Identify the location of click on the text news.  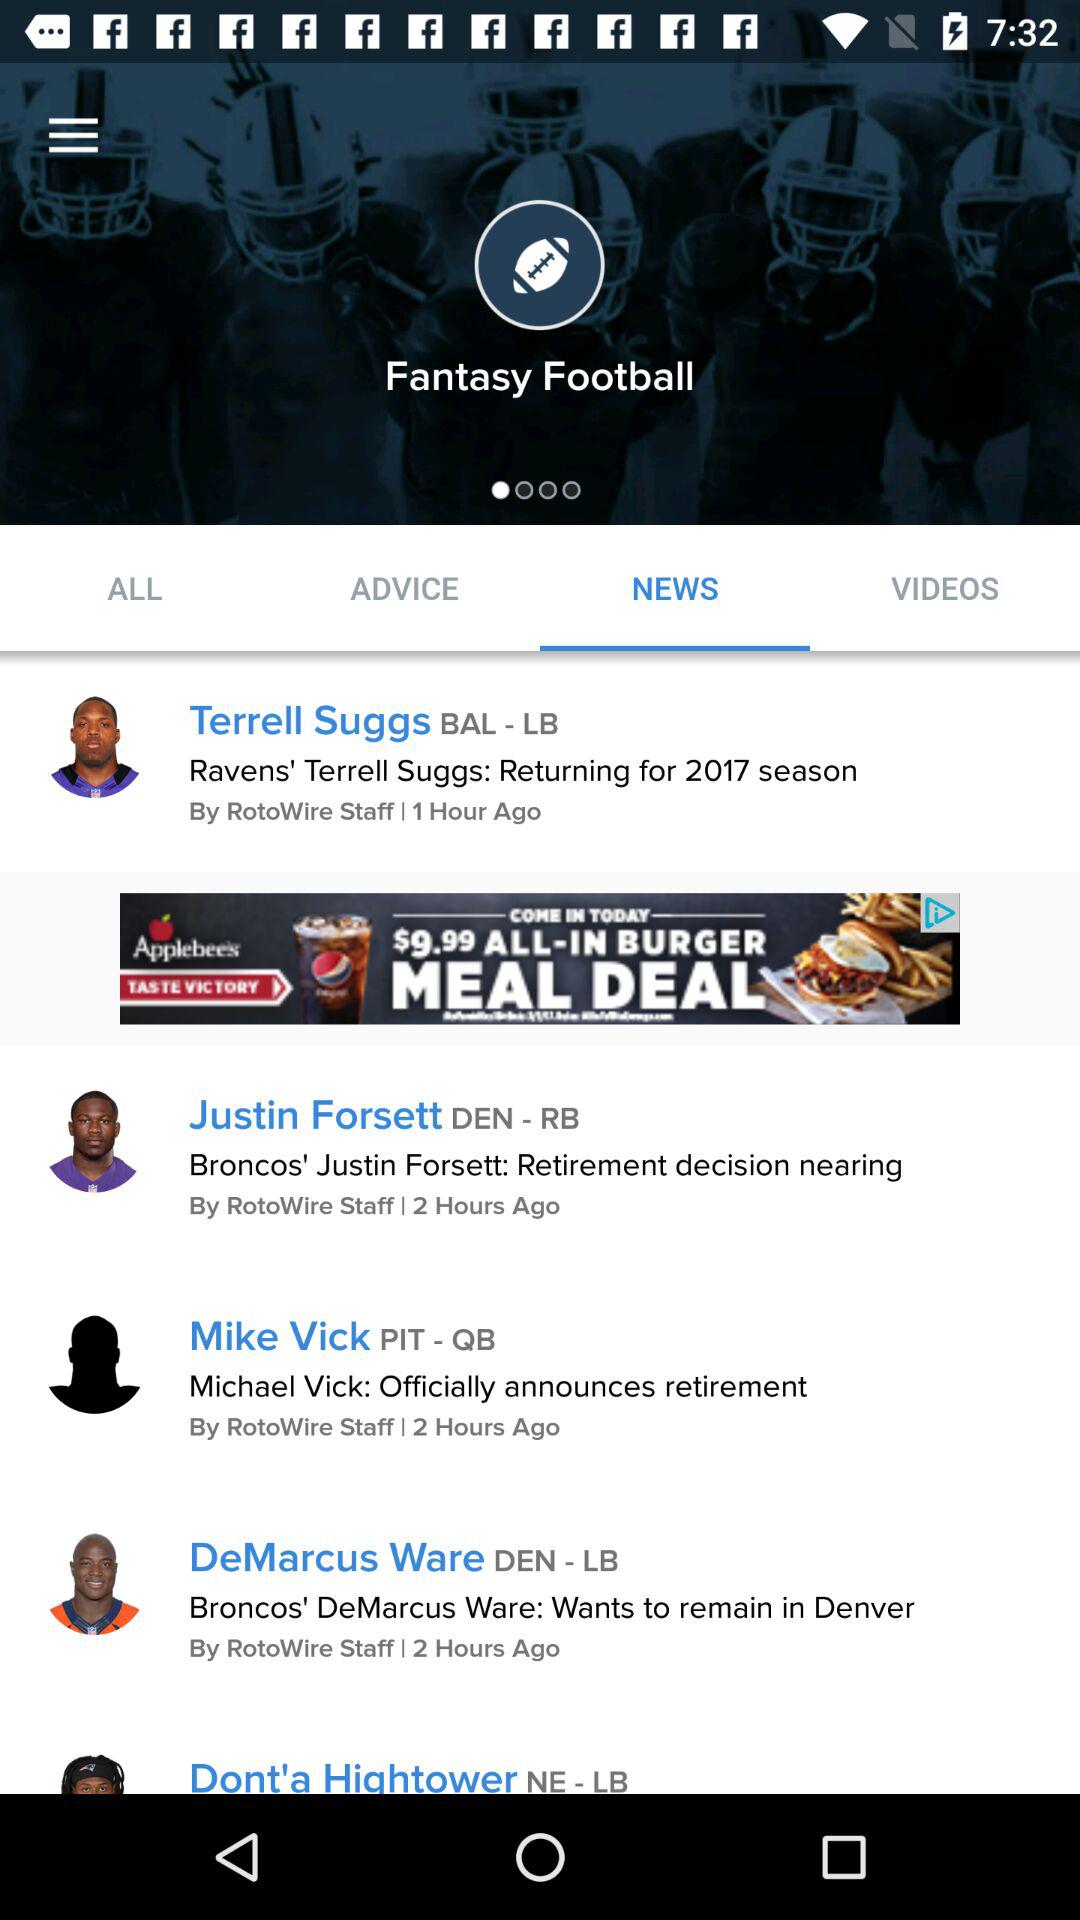
(675, 587).